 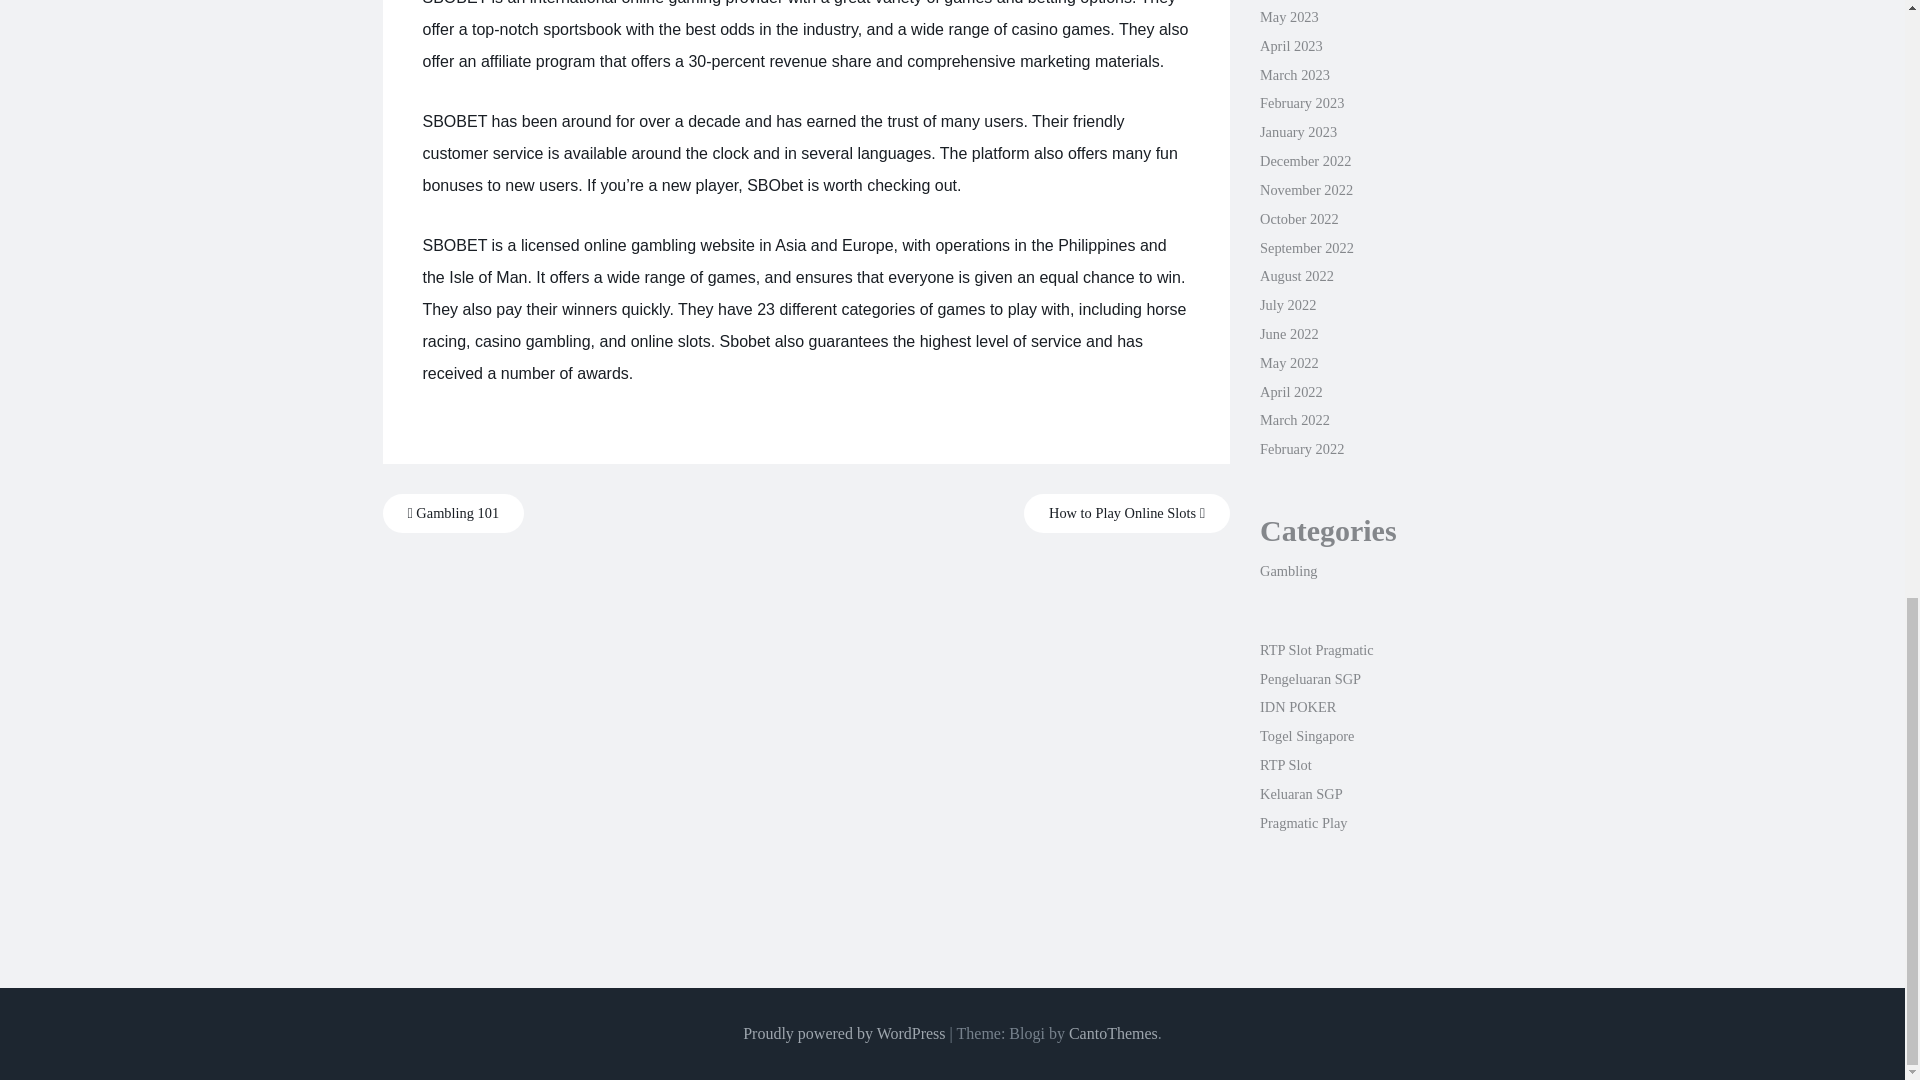 I want to click on March 2023, so click(x=1294, y=74).